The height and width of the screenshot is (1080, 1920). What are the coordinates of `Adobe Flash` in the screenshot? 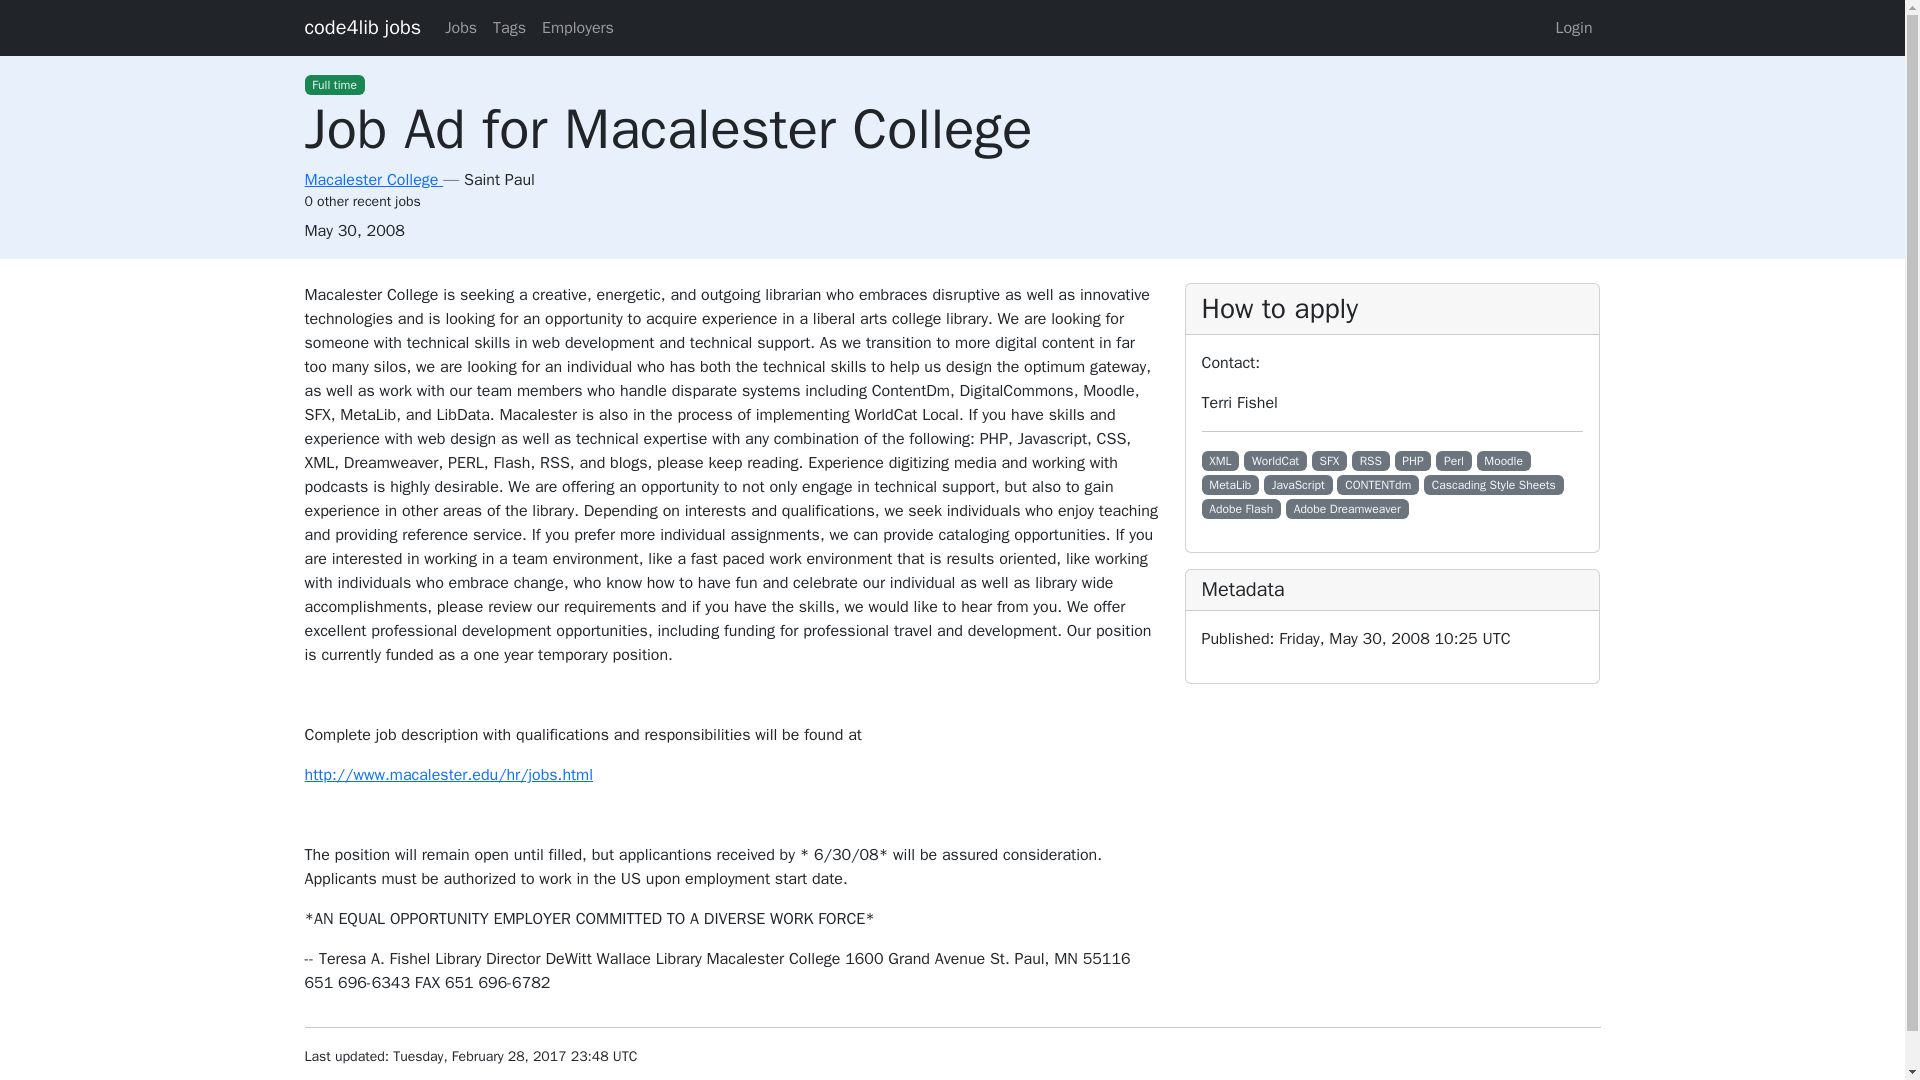 It's located at (1242, 508).